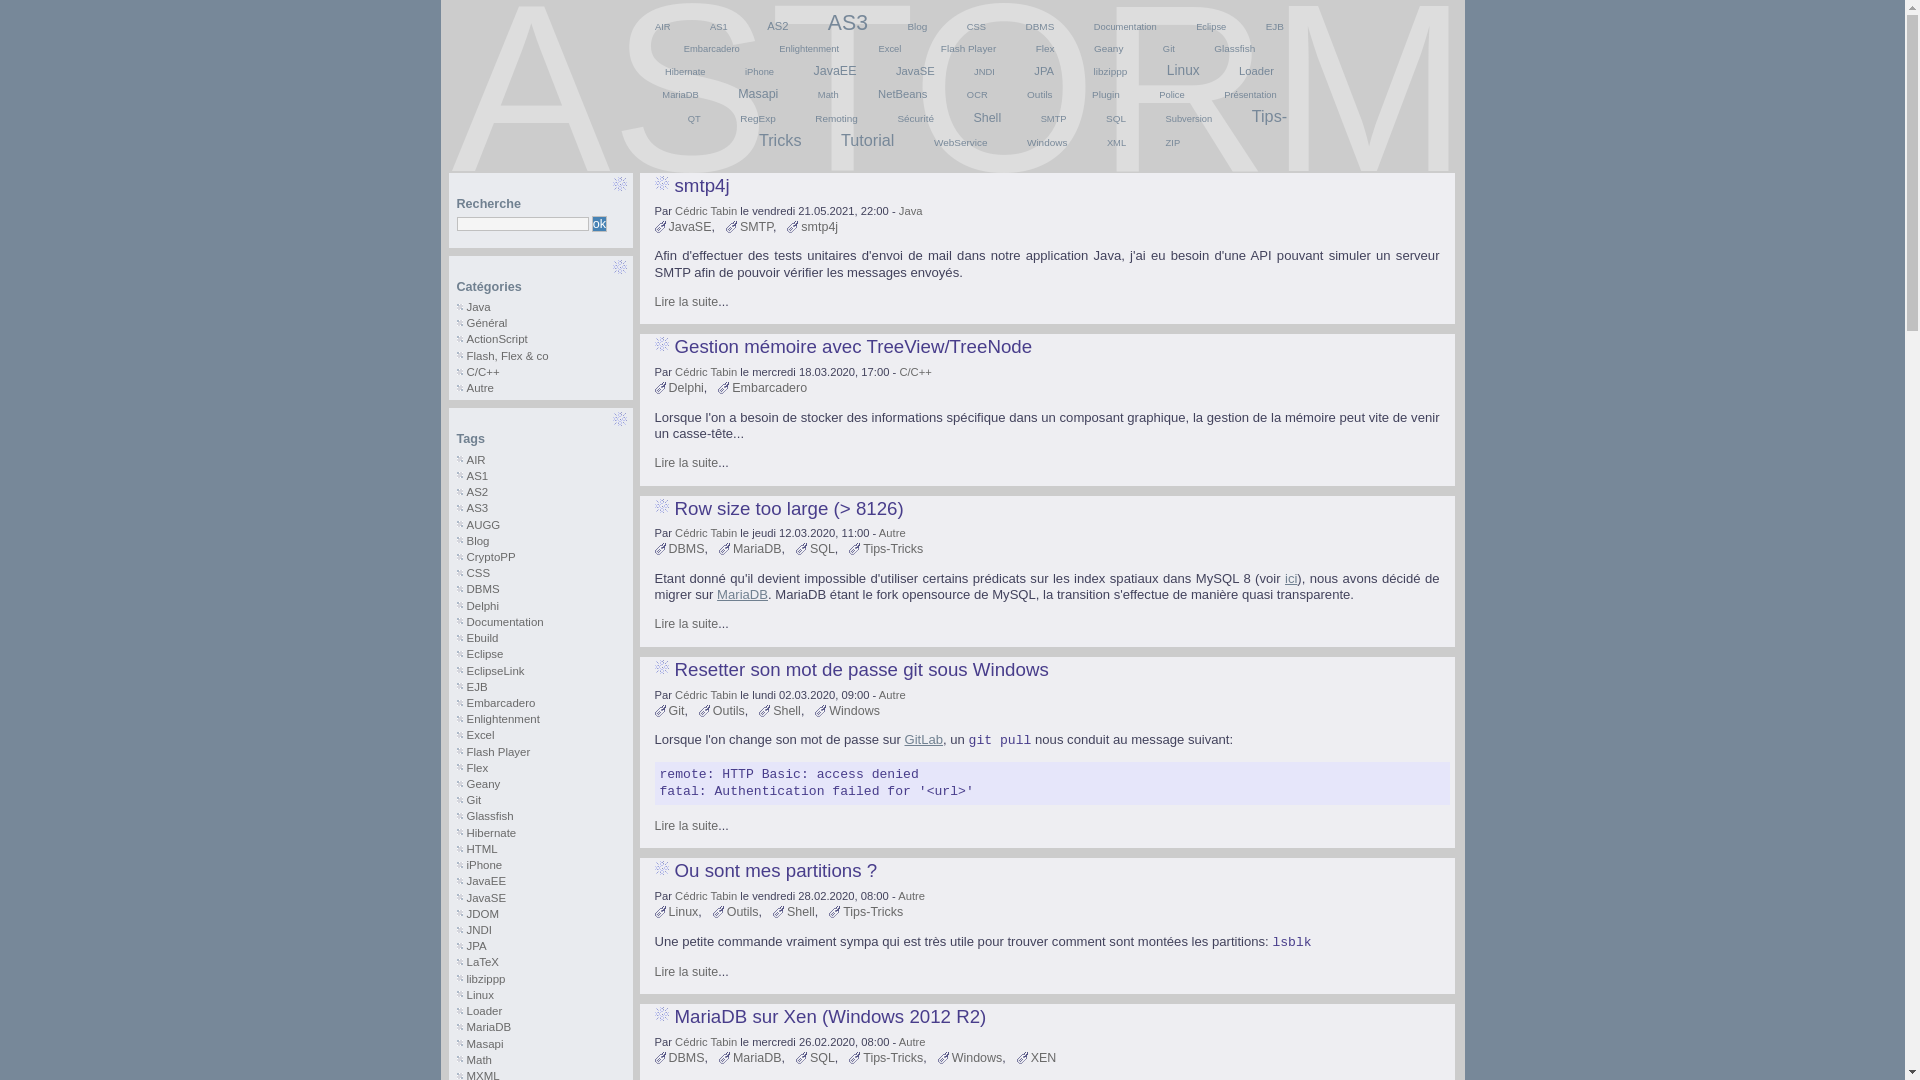  Describe the element at coordinates (890, 49) in the screenshot. I see `Excel` at that location.